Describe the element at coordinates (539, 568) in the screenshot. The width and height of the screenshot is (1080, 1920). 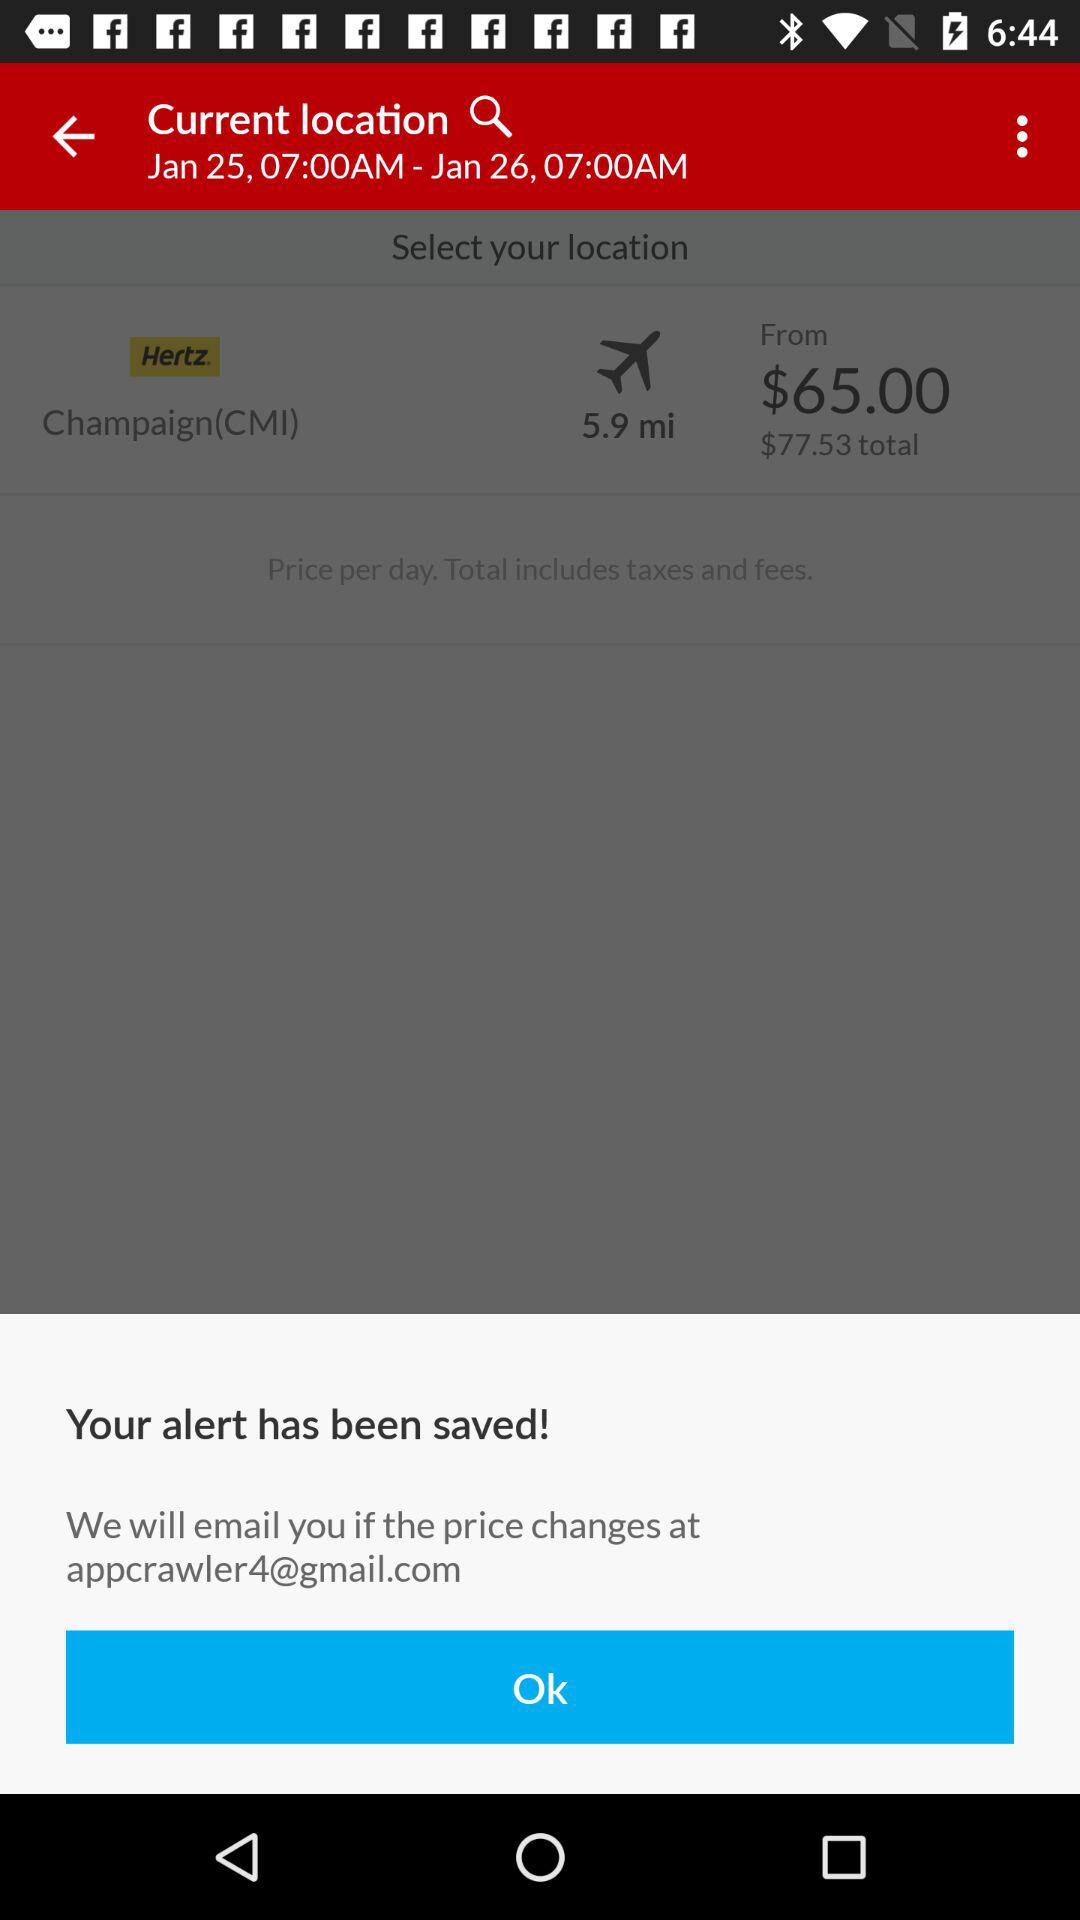
I see `open icon above your alert has item` at that location.